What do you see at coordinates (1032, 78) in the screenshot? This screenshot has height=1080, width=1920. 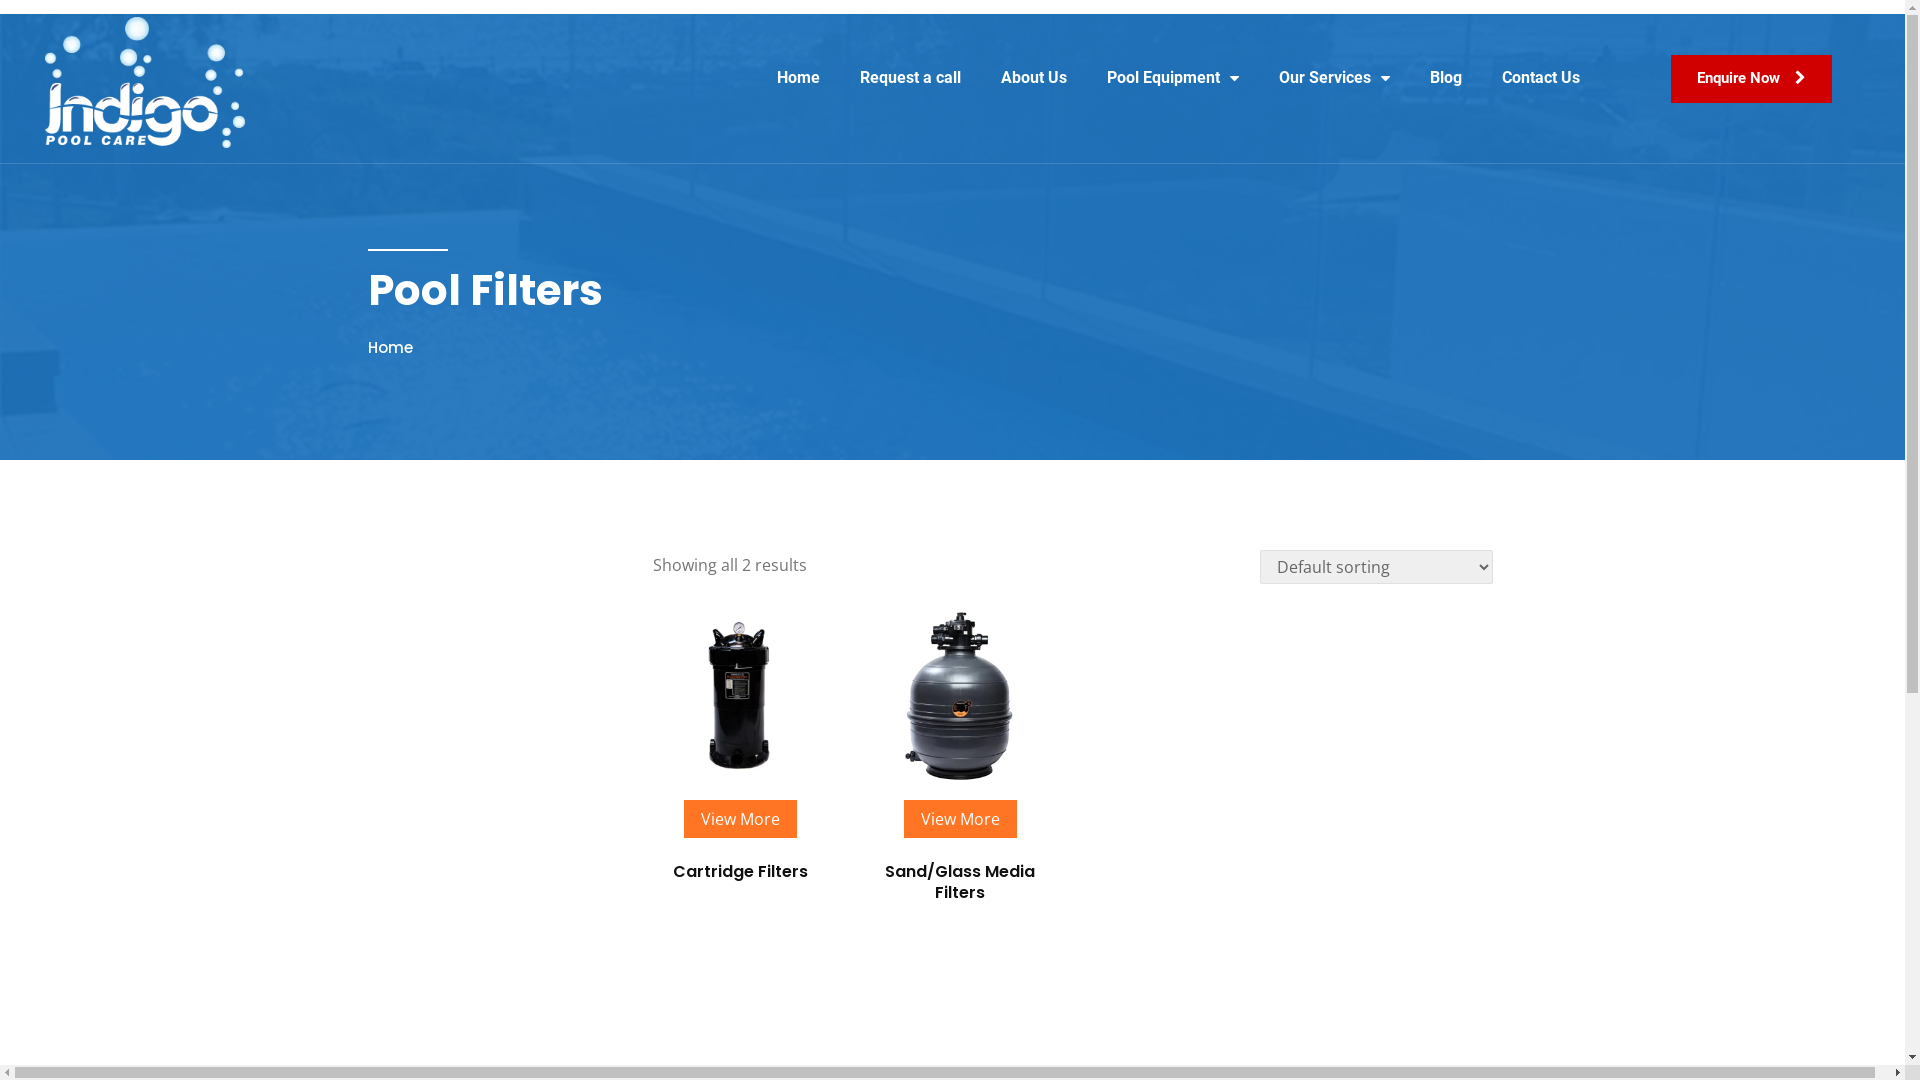 I see `About Us` at bounding box center [1032, 78].